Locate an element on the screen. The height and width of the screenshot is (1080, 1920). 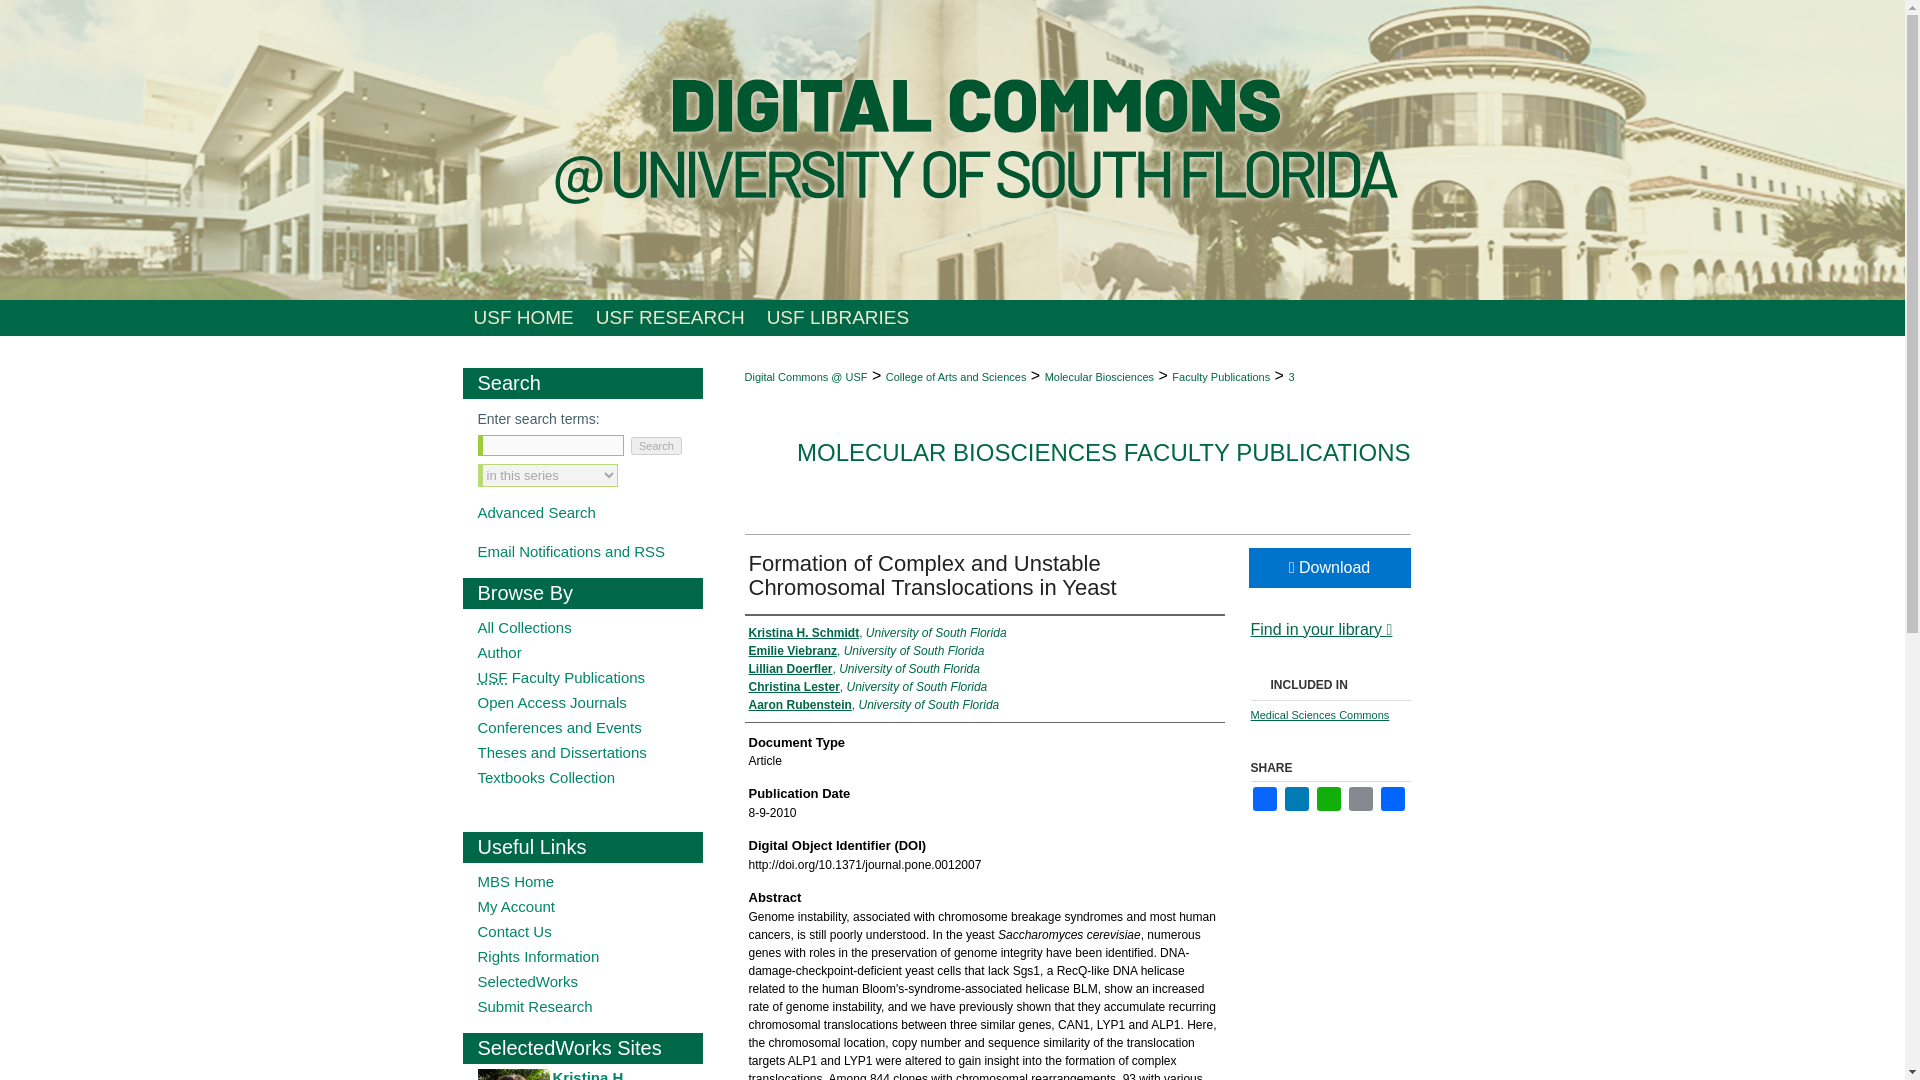
Molecular Biosciences is located at coordinates (1098, 377).